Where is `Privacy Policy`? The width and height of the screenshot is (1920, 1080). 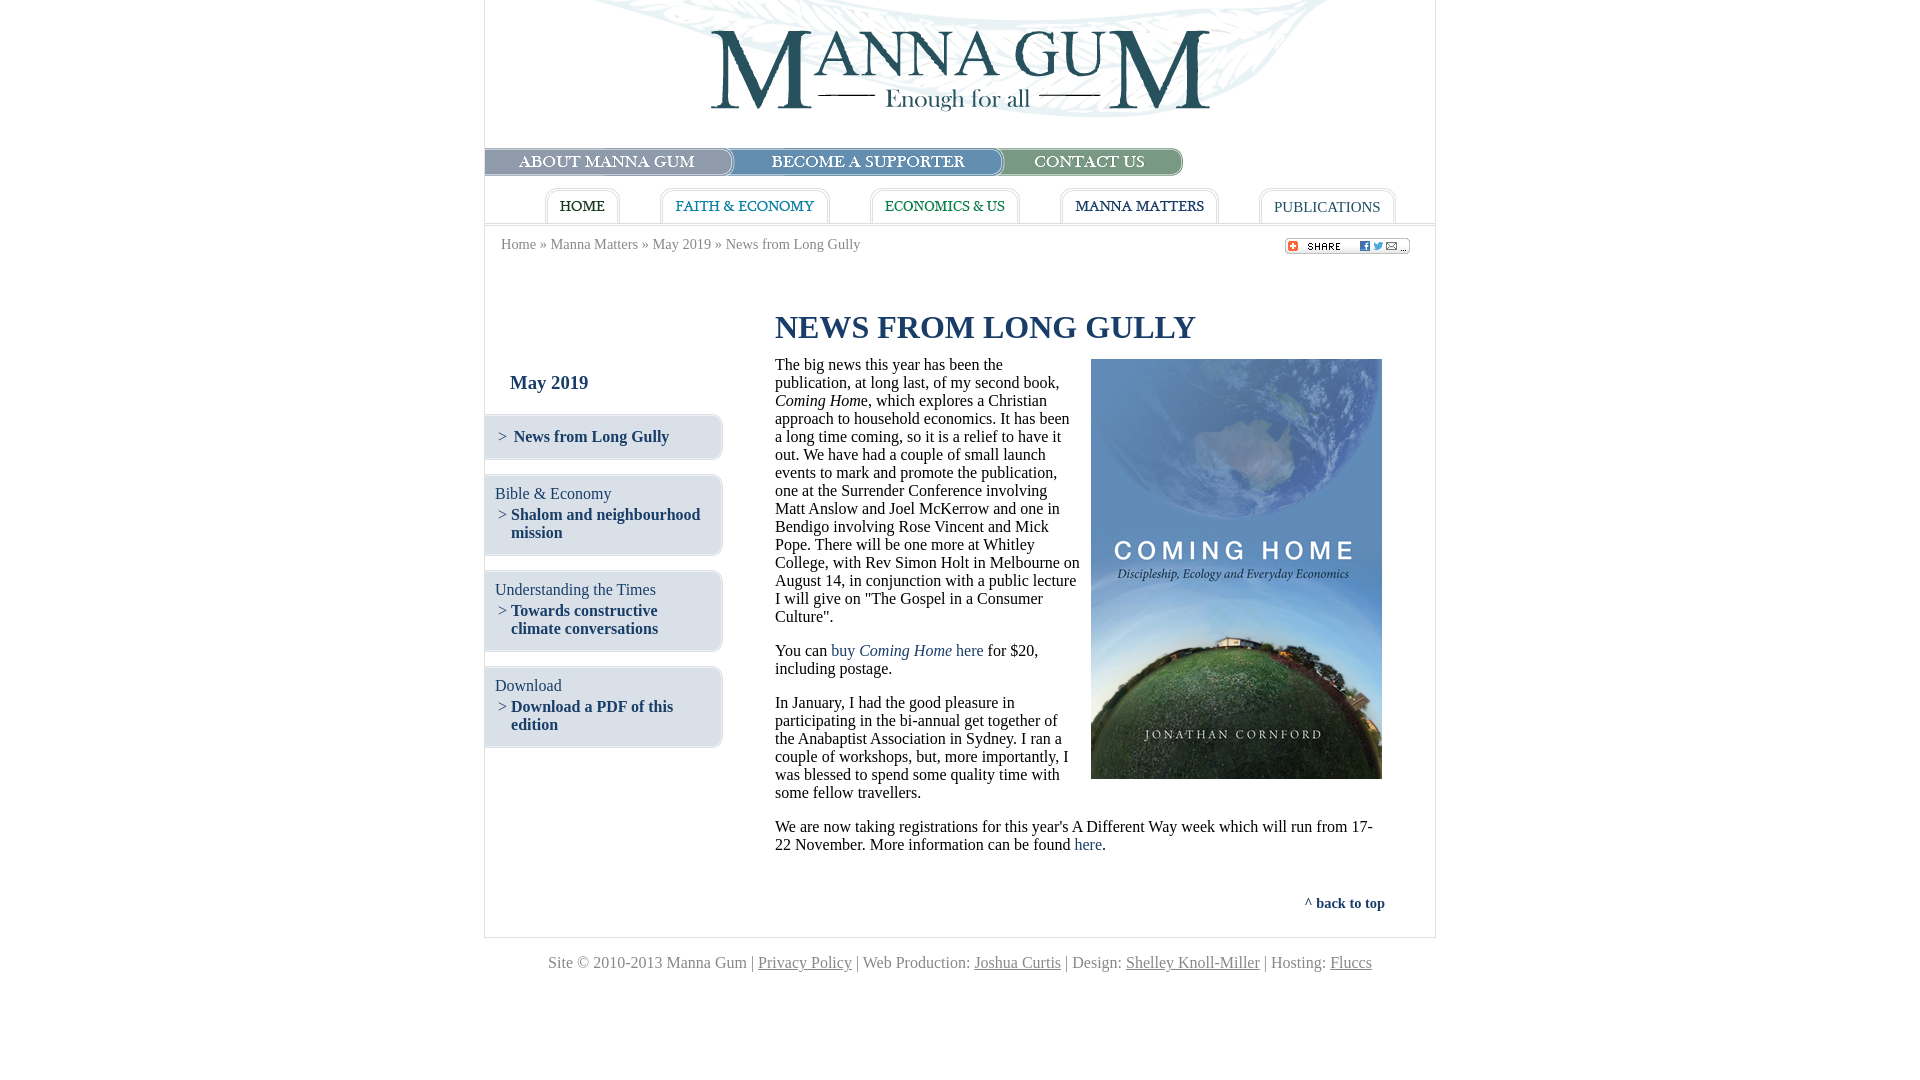 Privacy Policy is located at coordinates (805, 962).